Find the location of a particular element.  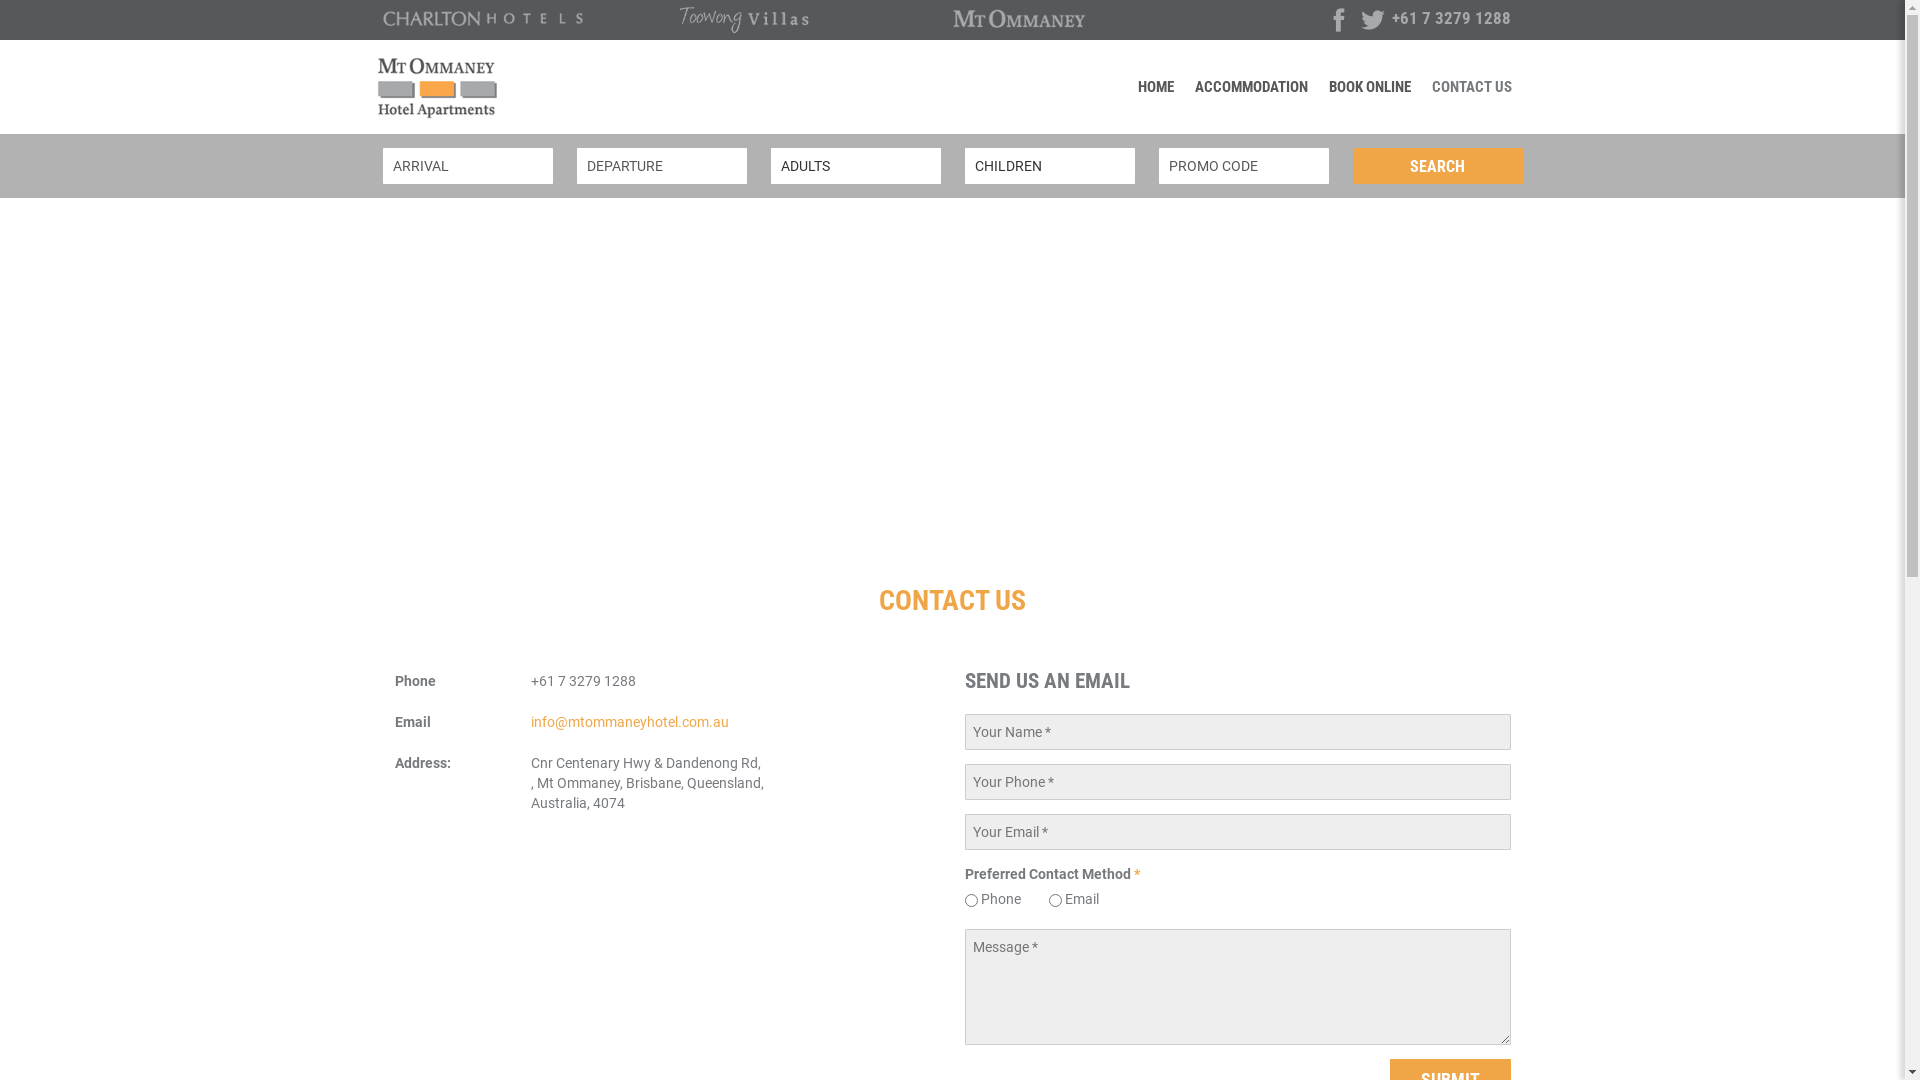

HOME is located at coordinates (1156, 86).